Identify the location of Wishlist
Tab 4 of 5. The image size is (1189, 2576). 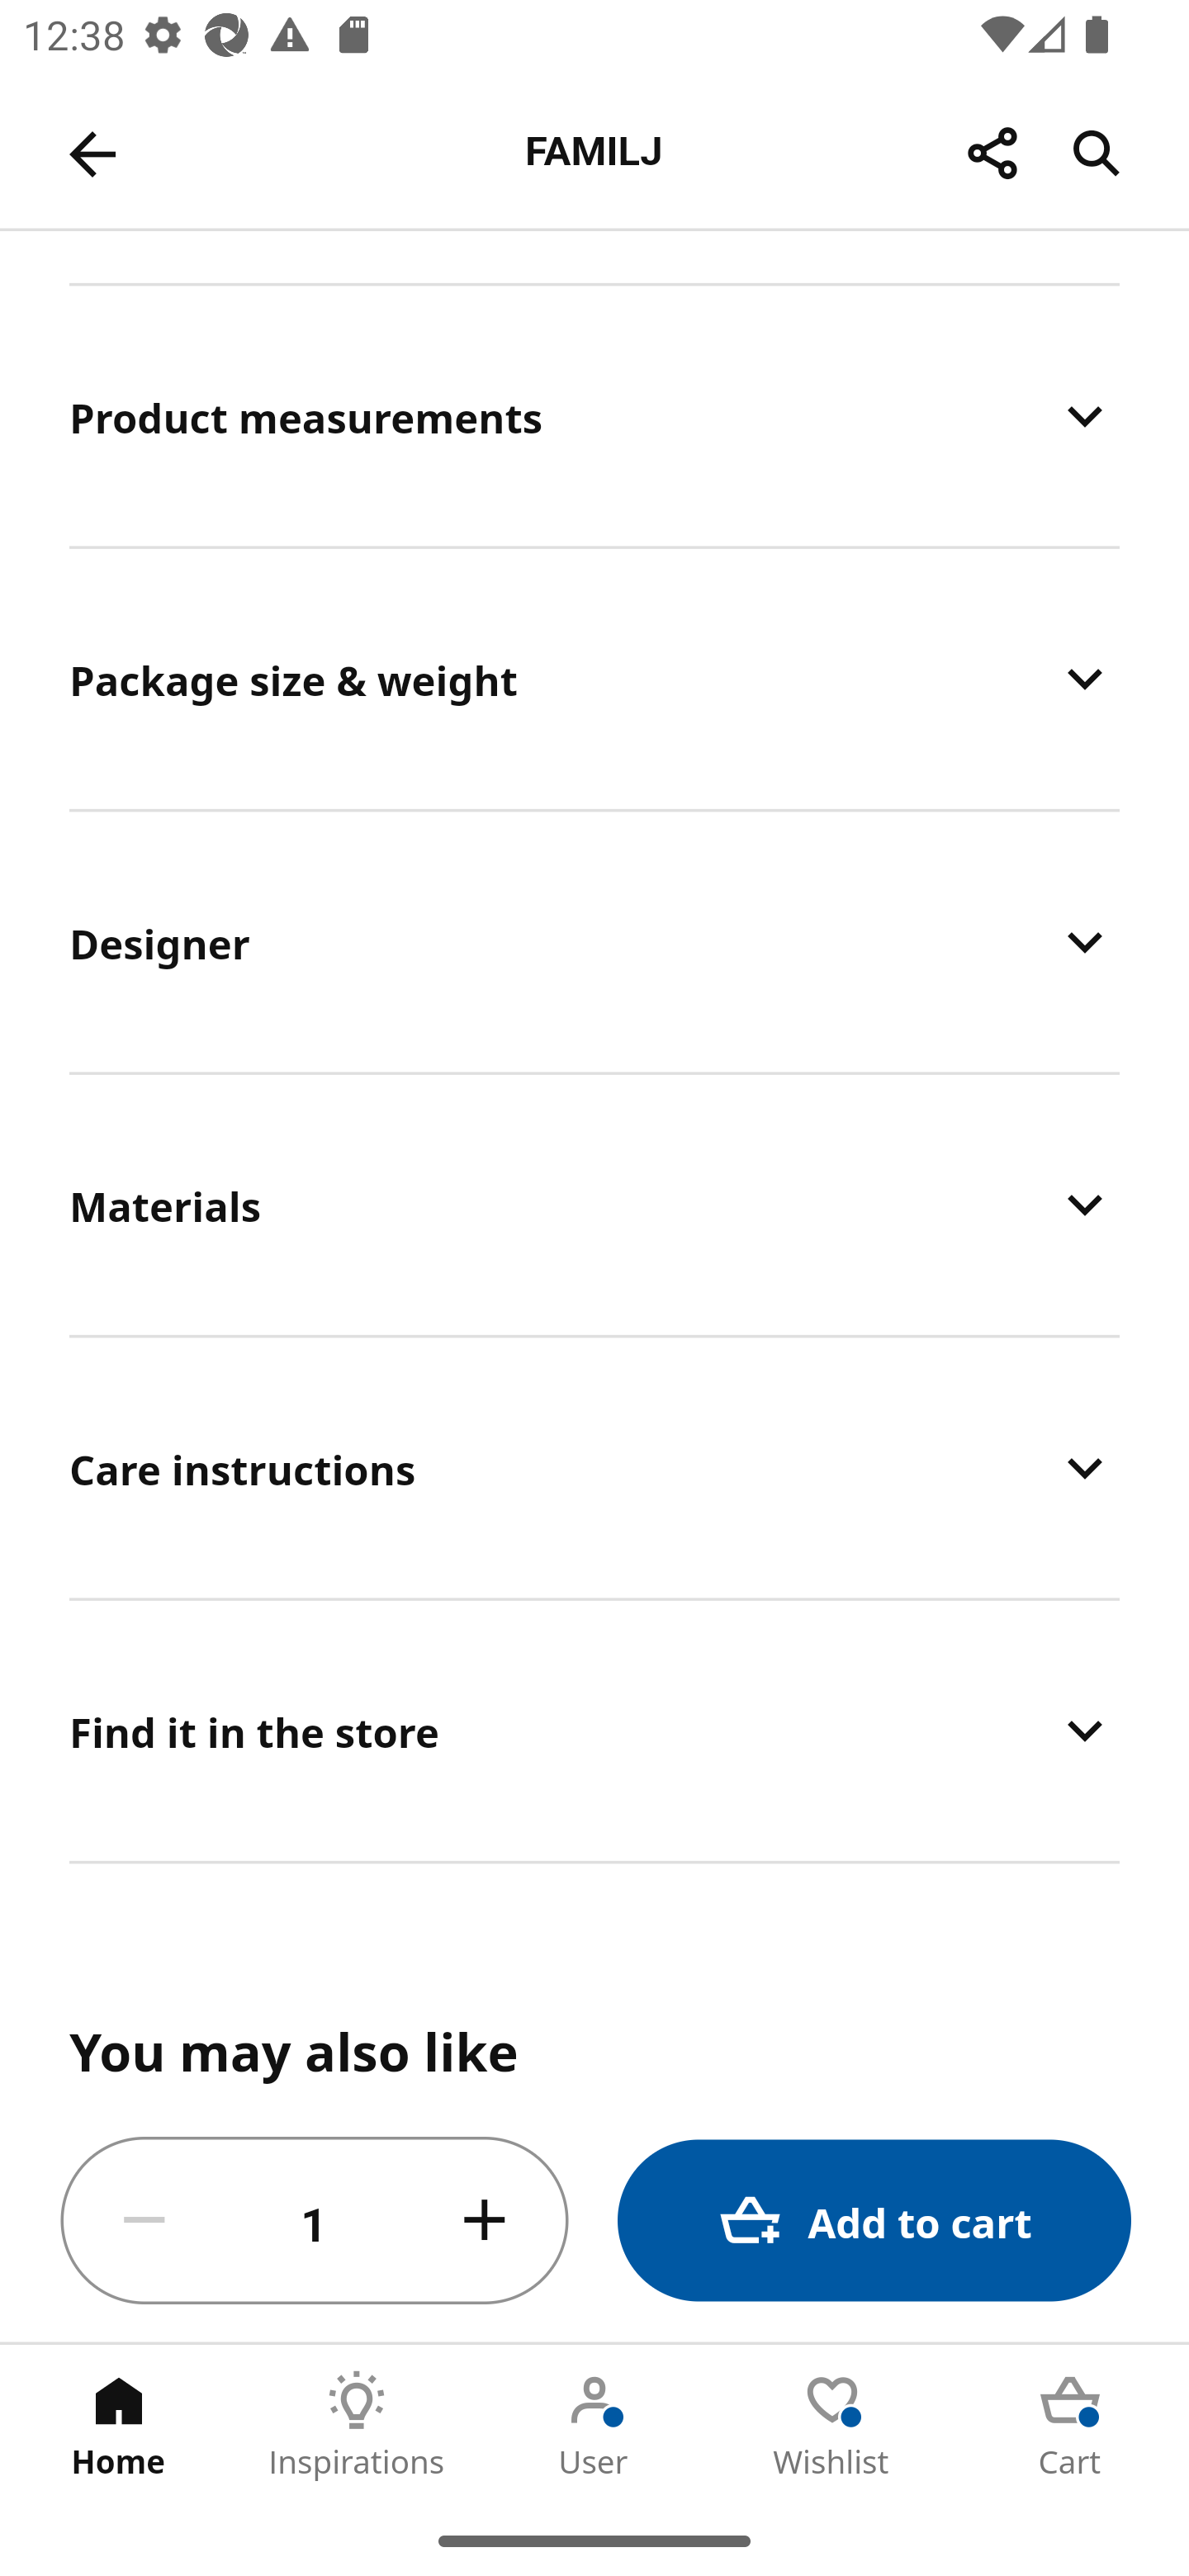
(832, 2425).